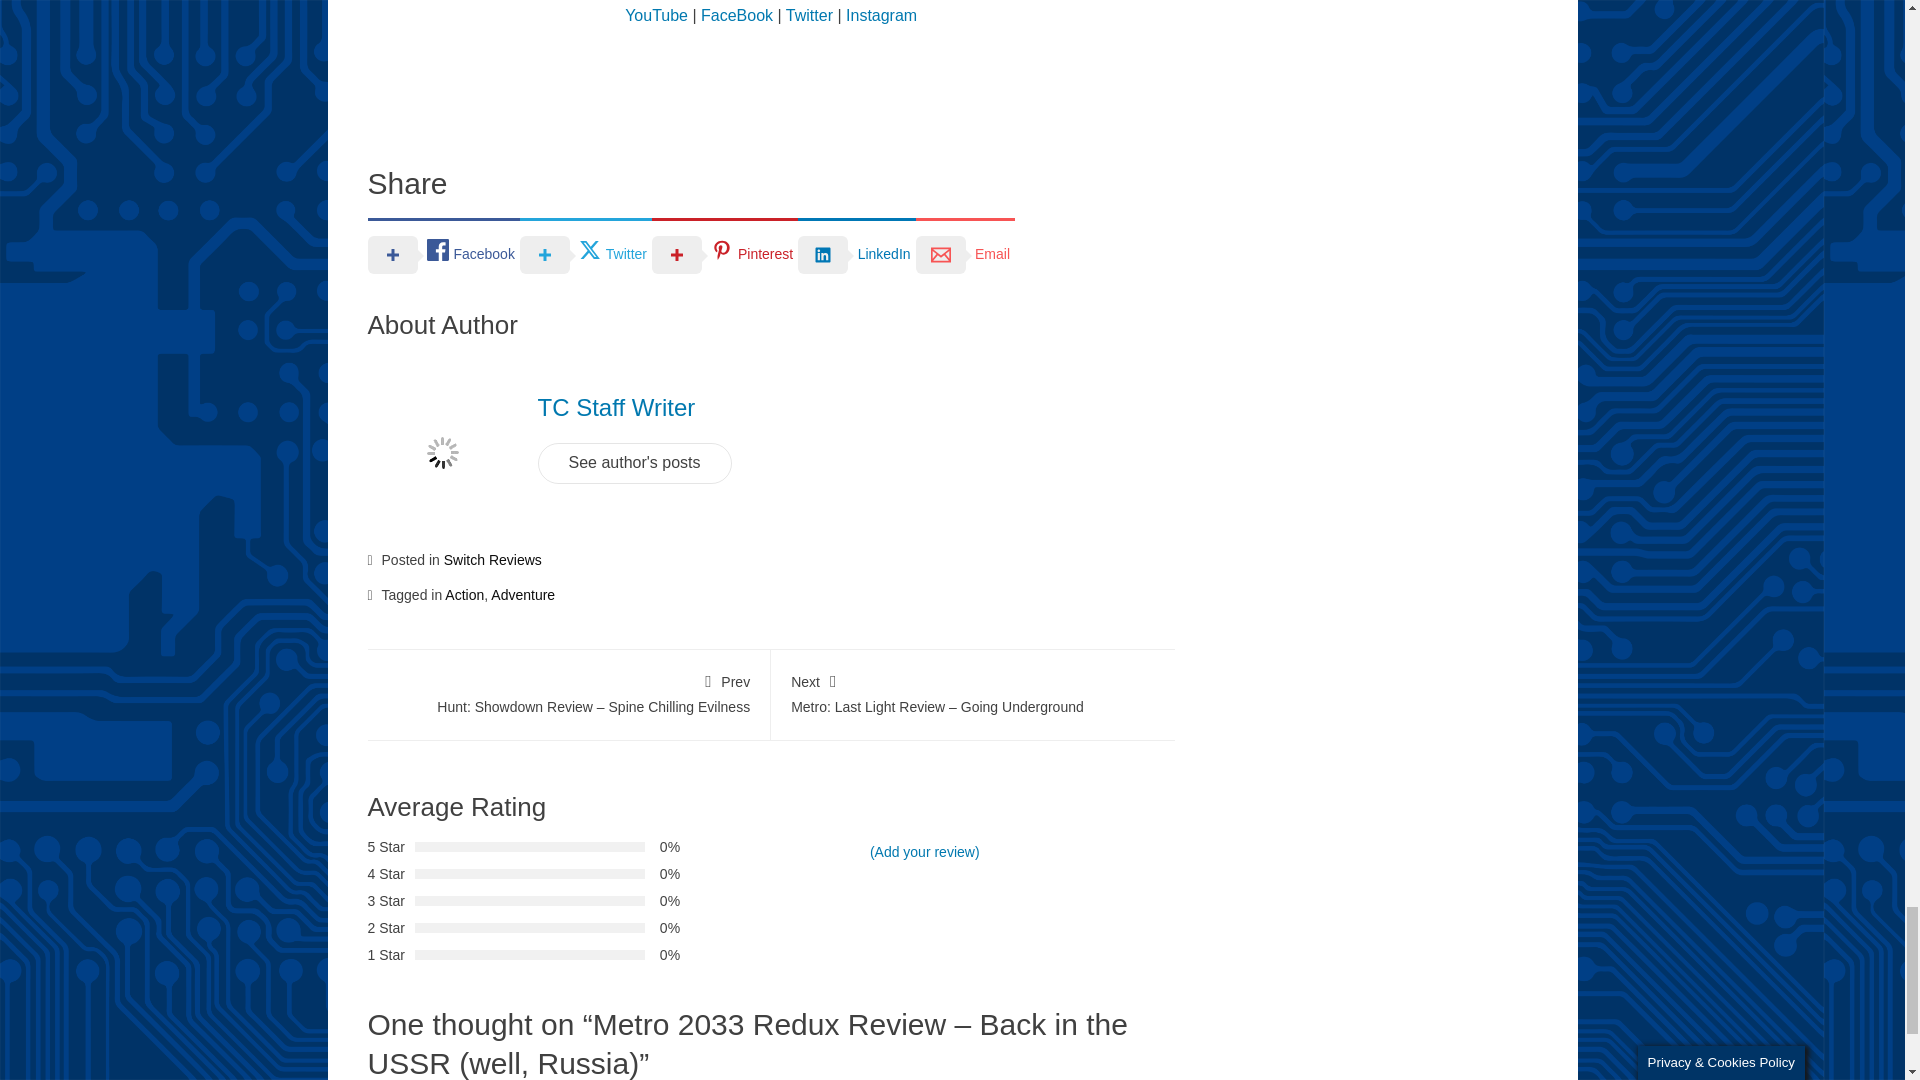 The height and width of the screenshot is (1080, 1920). I want to click on Twitter, so click(586, 254).